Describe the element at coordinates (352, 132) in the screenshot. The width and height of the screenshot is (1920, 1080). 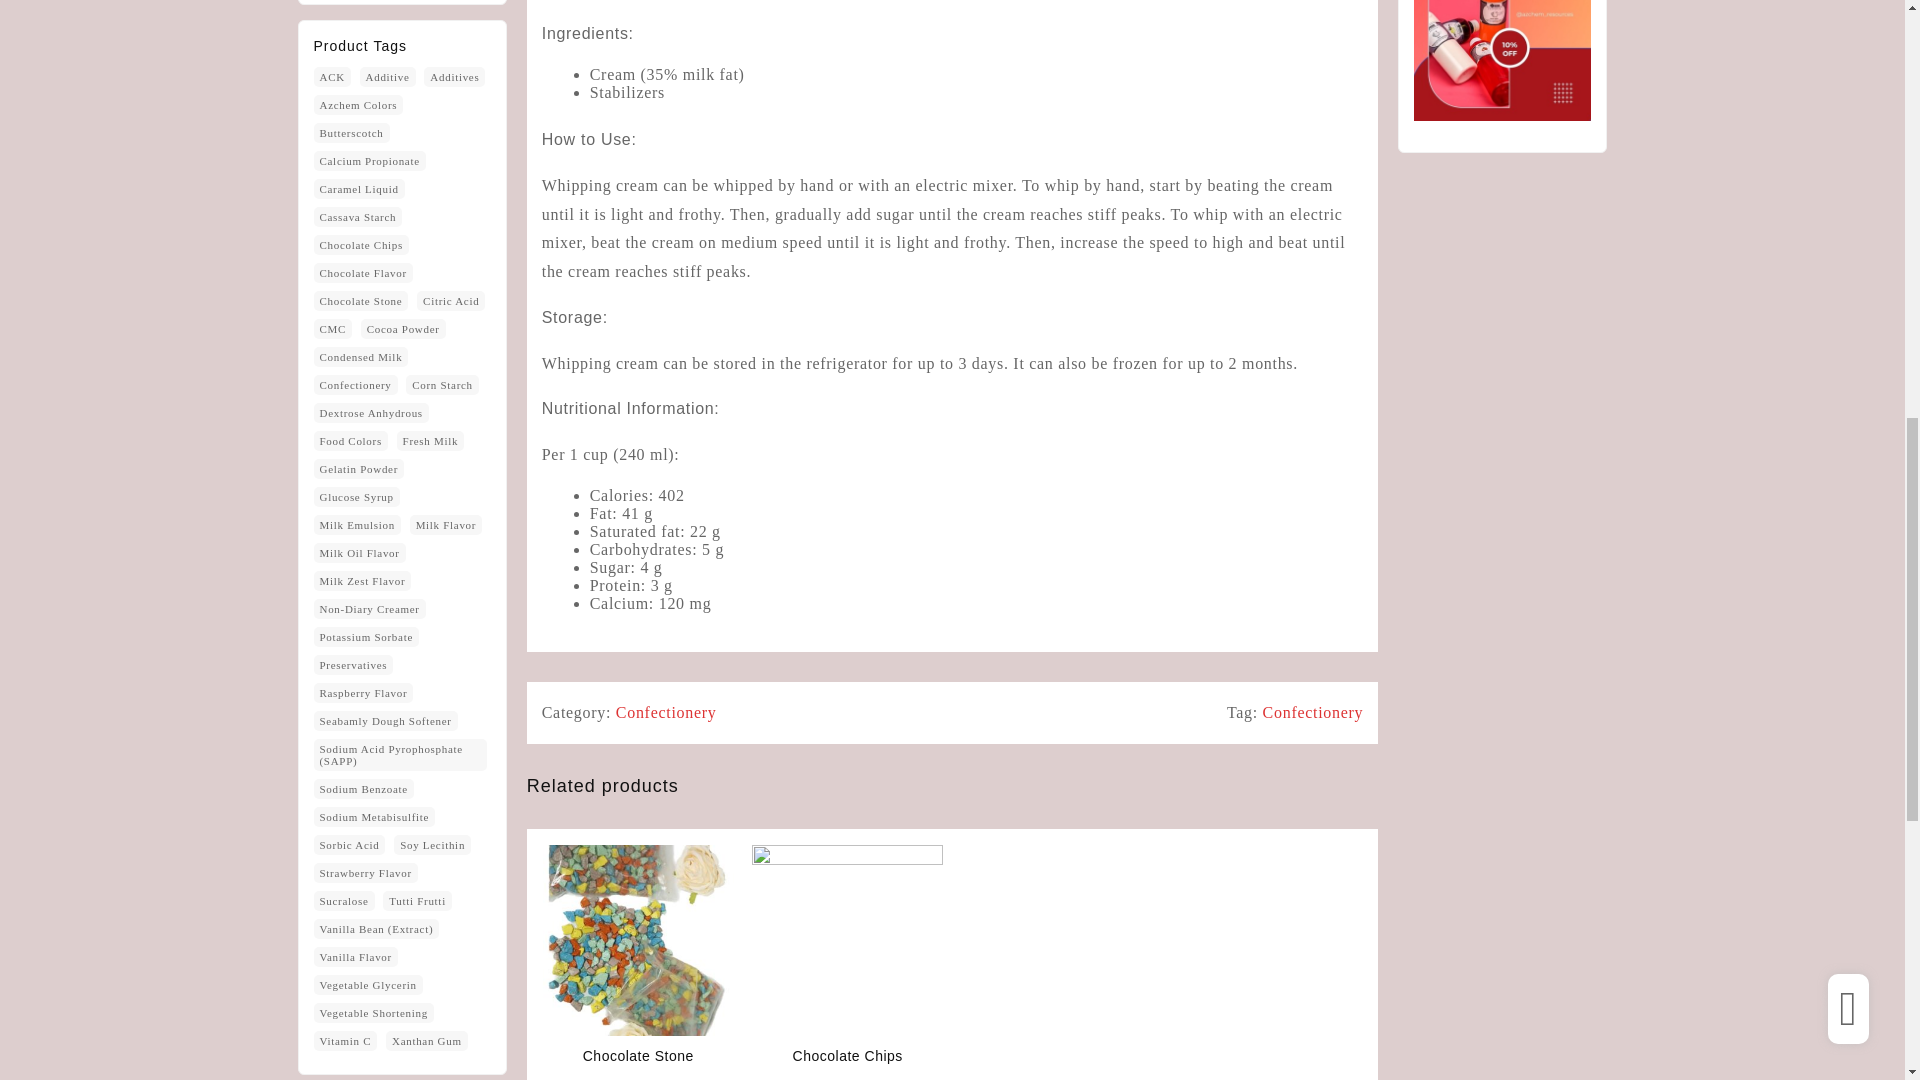
I see `Butterscotch` at that location.